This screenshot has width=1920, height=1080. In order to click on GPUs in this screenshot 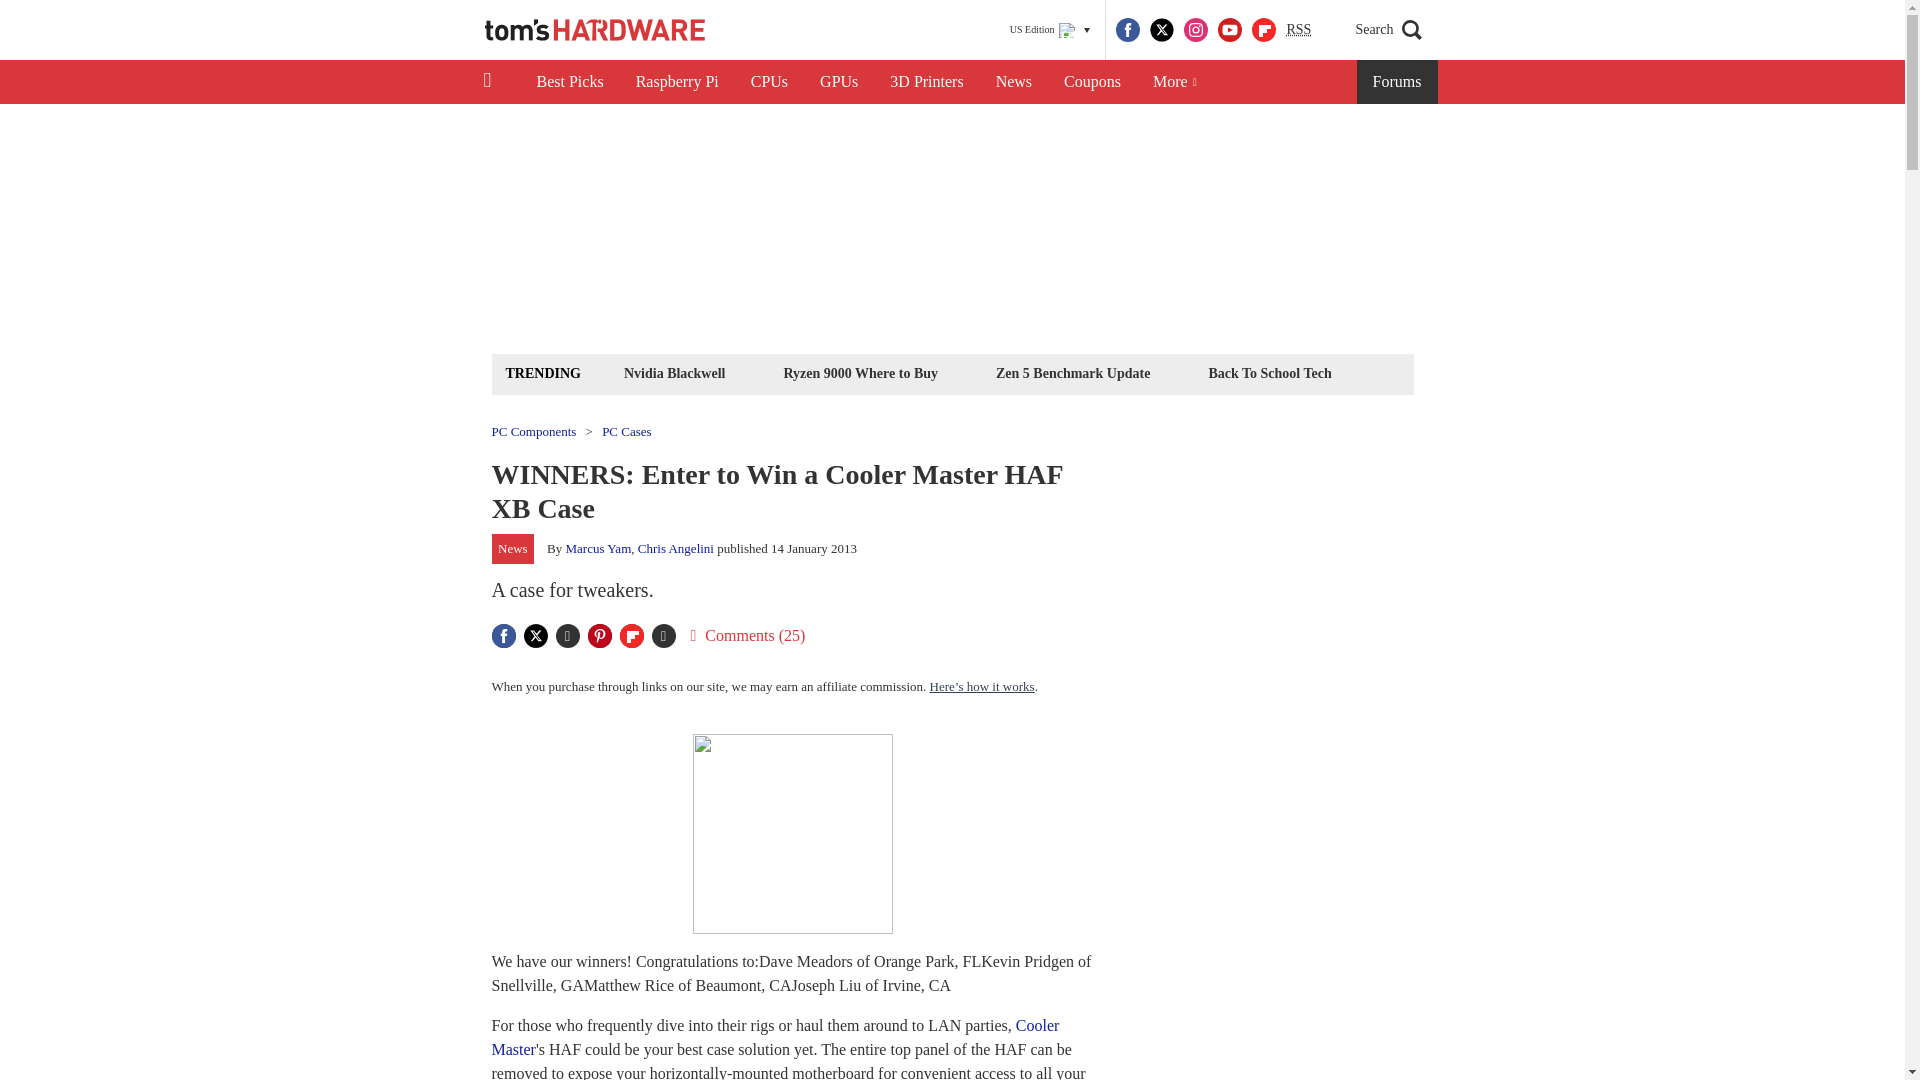, I will do `click(838, 82)`.